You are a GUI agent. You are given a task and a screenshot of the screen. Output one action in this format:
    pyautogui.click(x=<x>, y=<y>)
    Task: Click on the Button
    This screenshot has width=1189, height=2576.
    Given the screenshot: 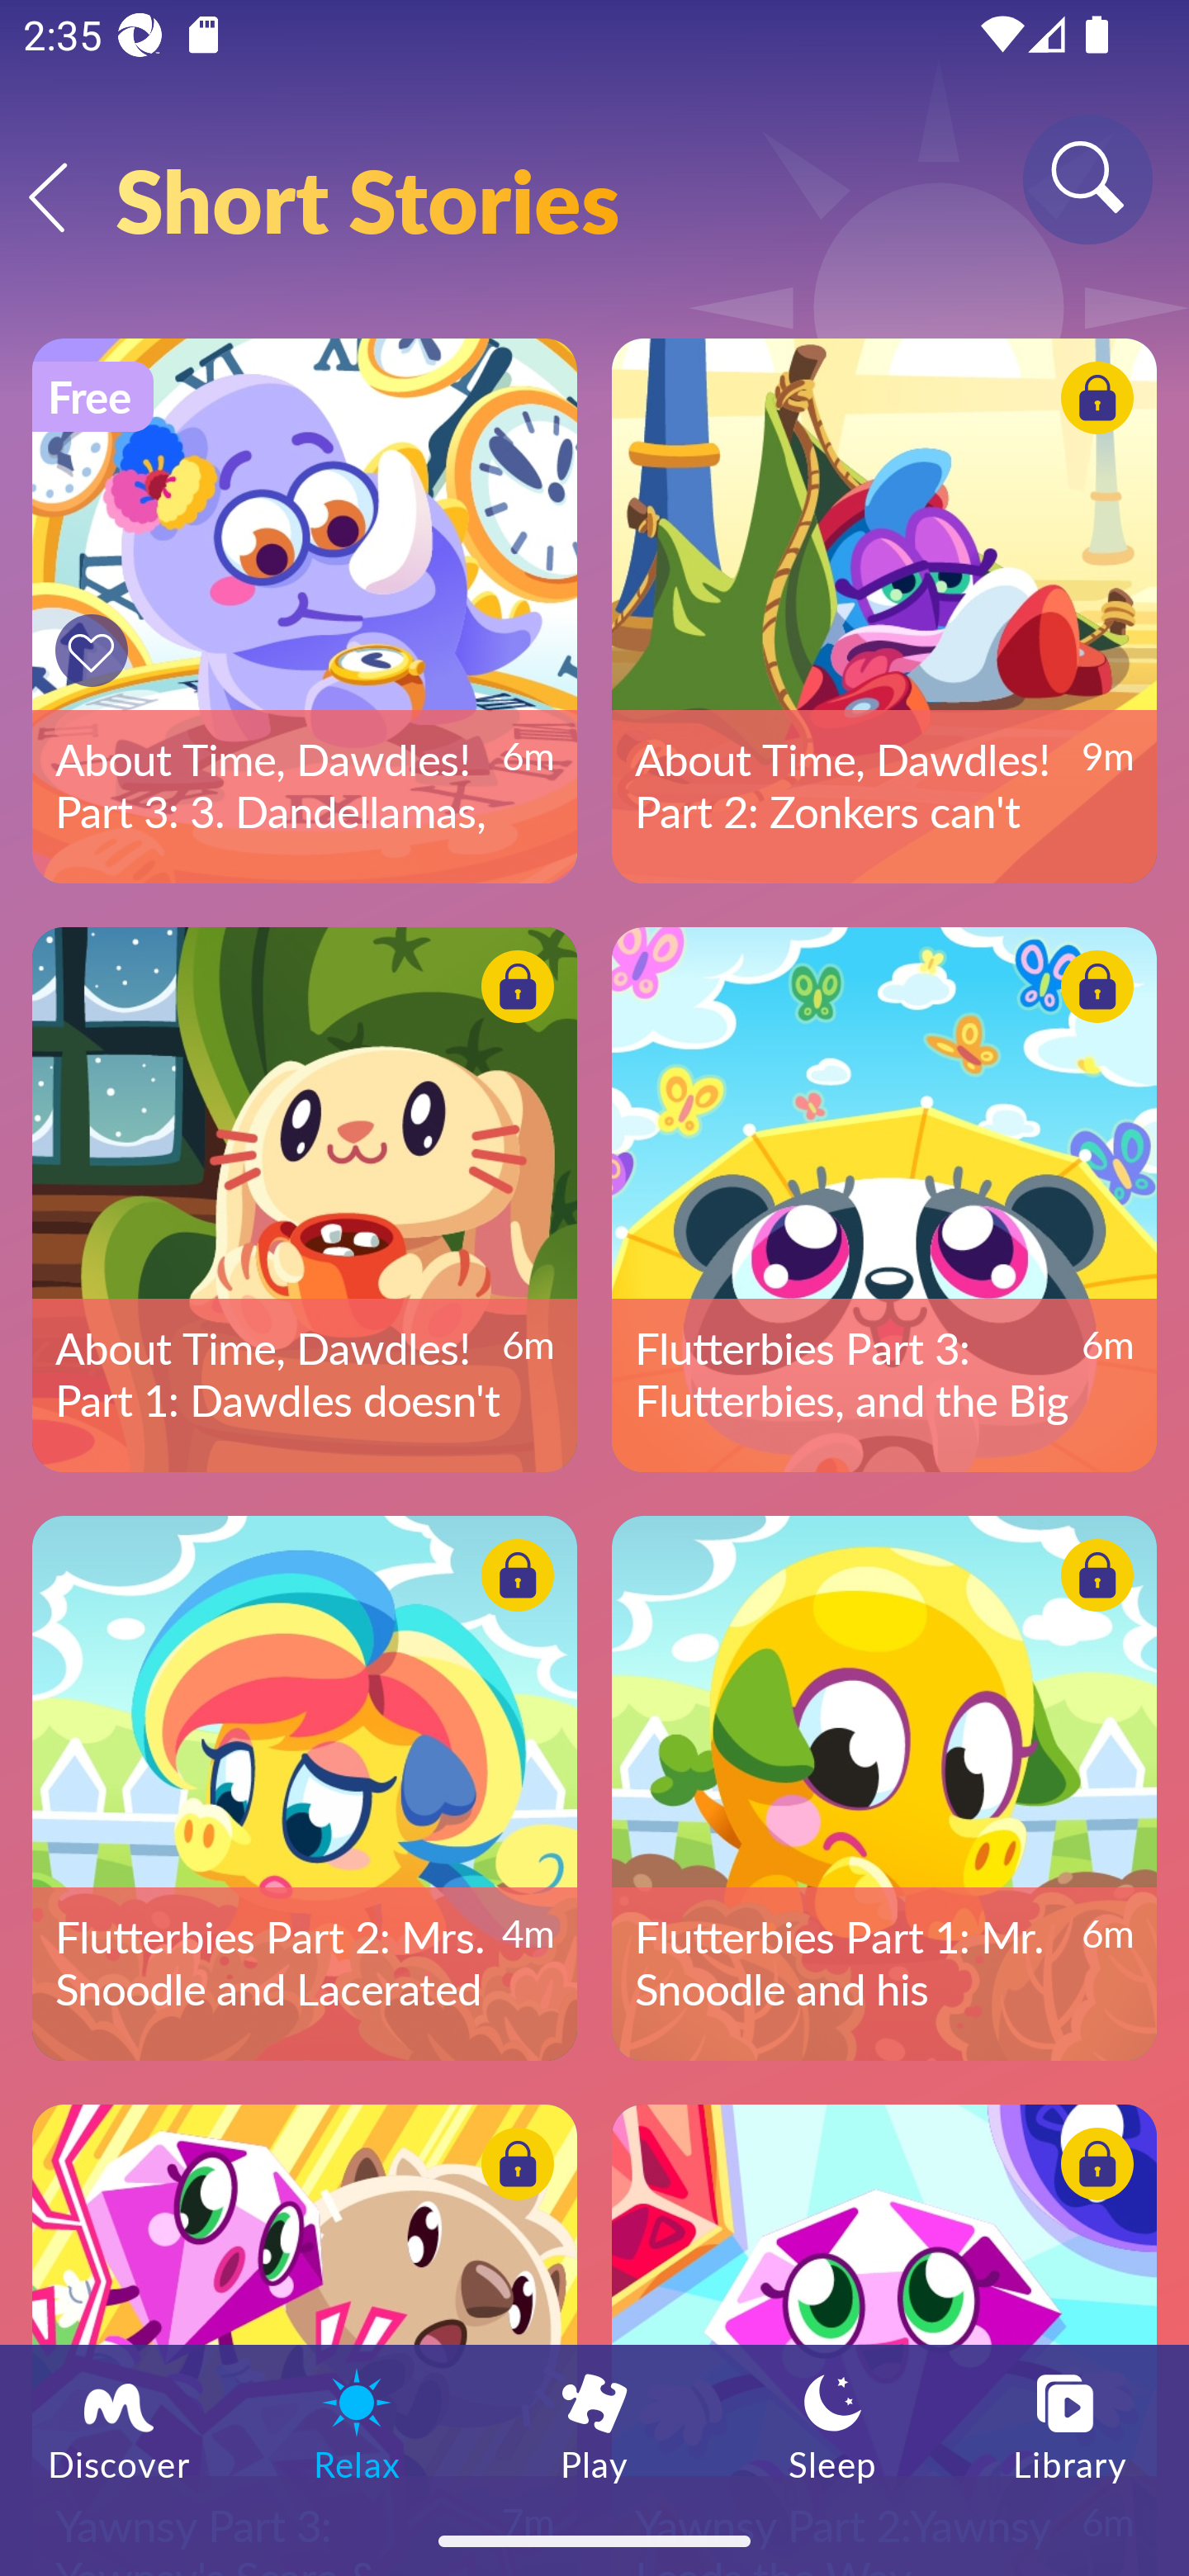 What is the action you would take?
    pyautogui.click(x=1092, y=2169)
    